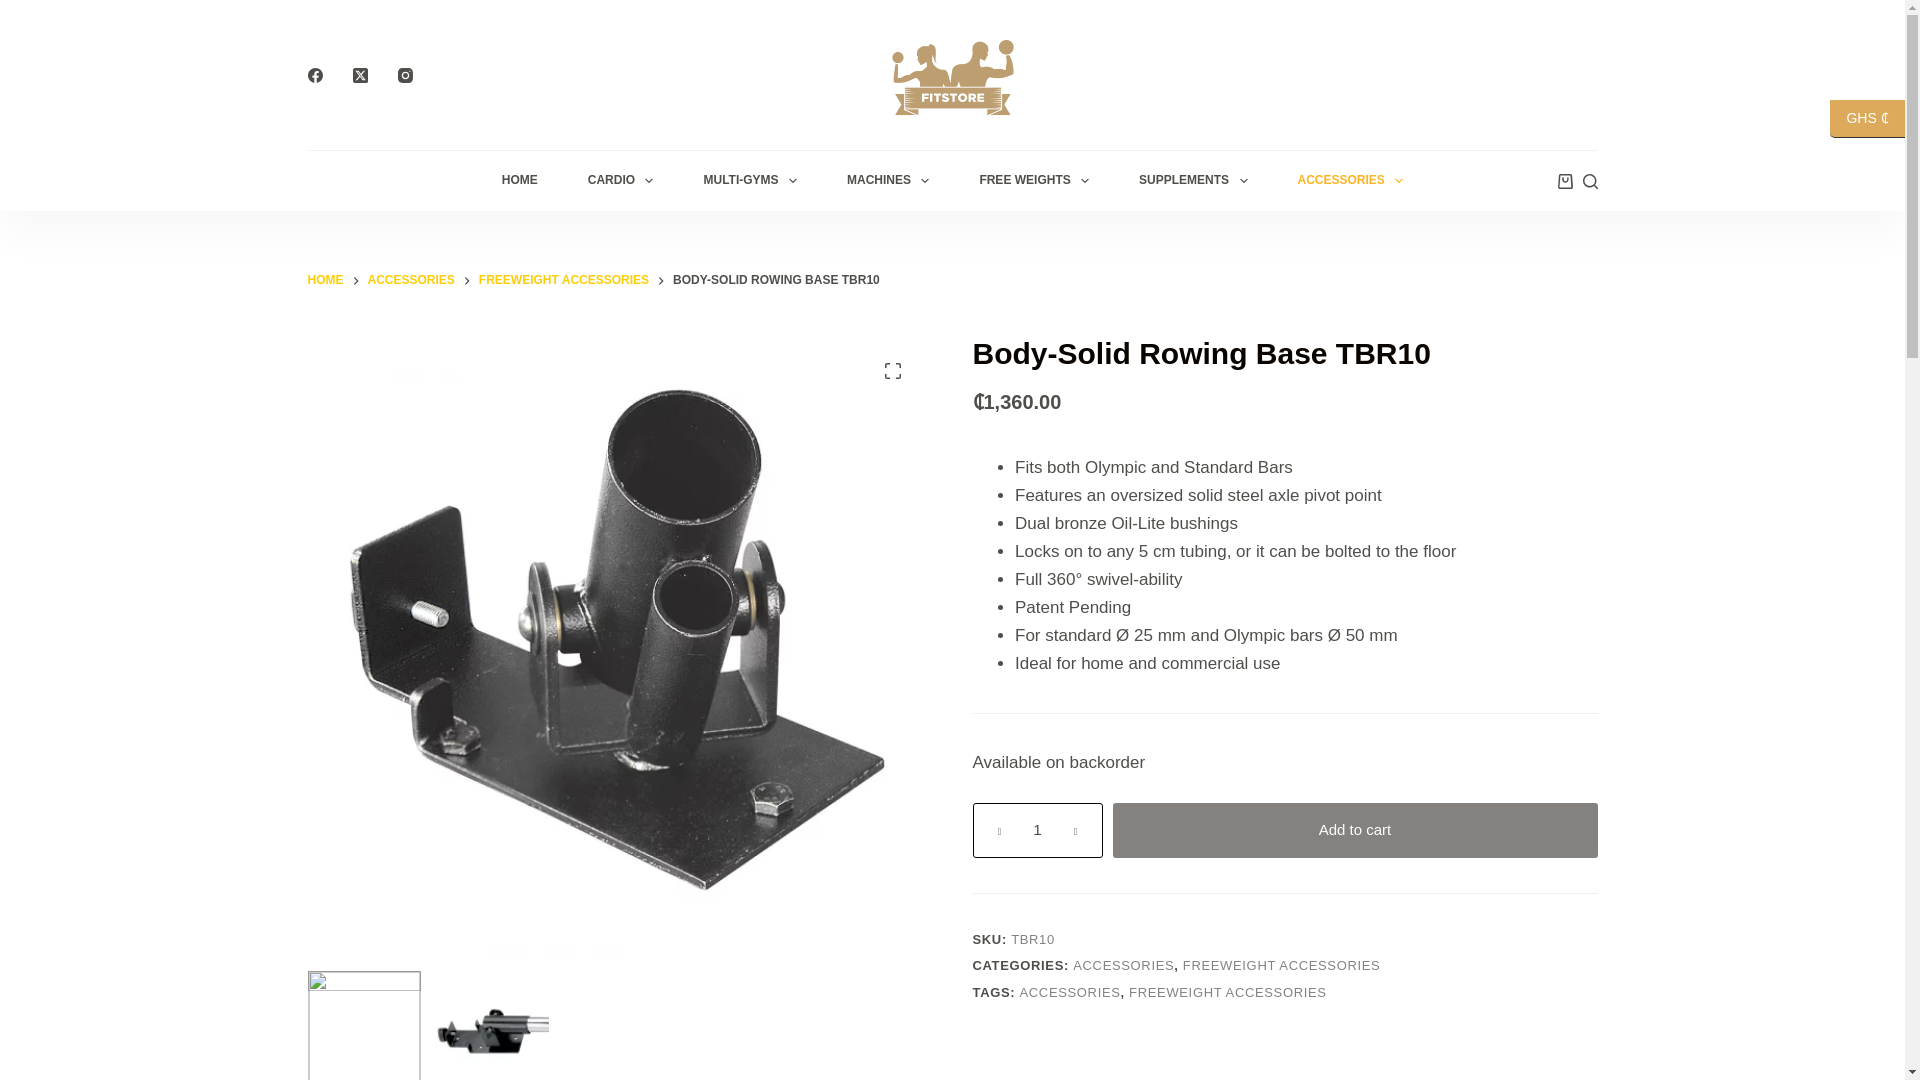 The height and width of the screenshot is (1080, 1920). Describe the element at coordinates (20, 10) in the screenshot. I see `Skip to content` at that location.